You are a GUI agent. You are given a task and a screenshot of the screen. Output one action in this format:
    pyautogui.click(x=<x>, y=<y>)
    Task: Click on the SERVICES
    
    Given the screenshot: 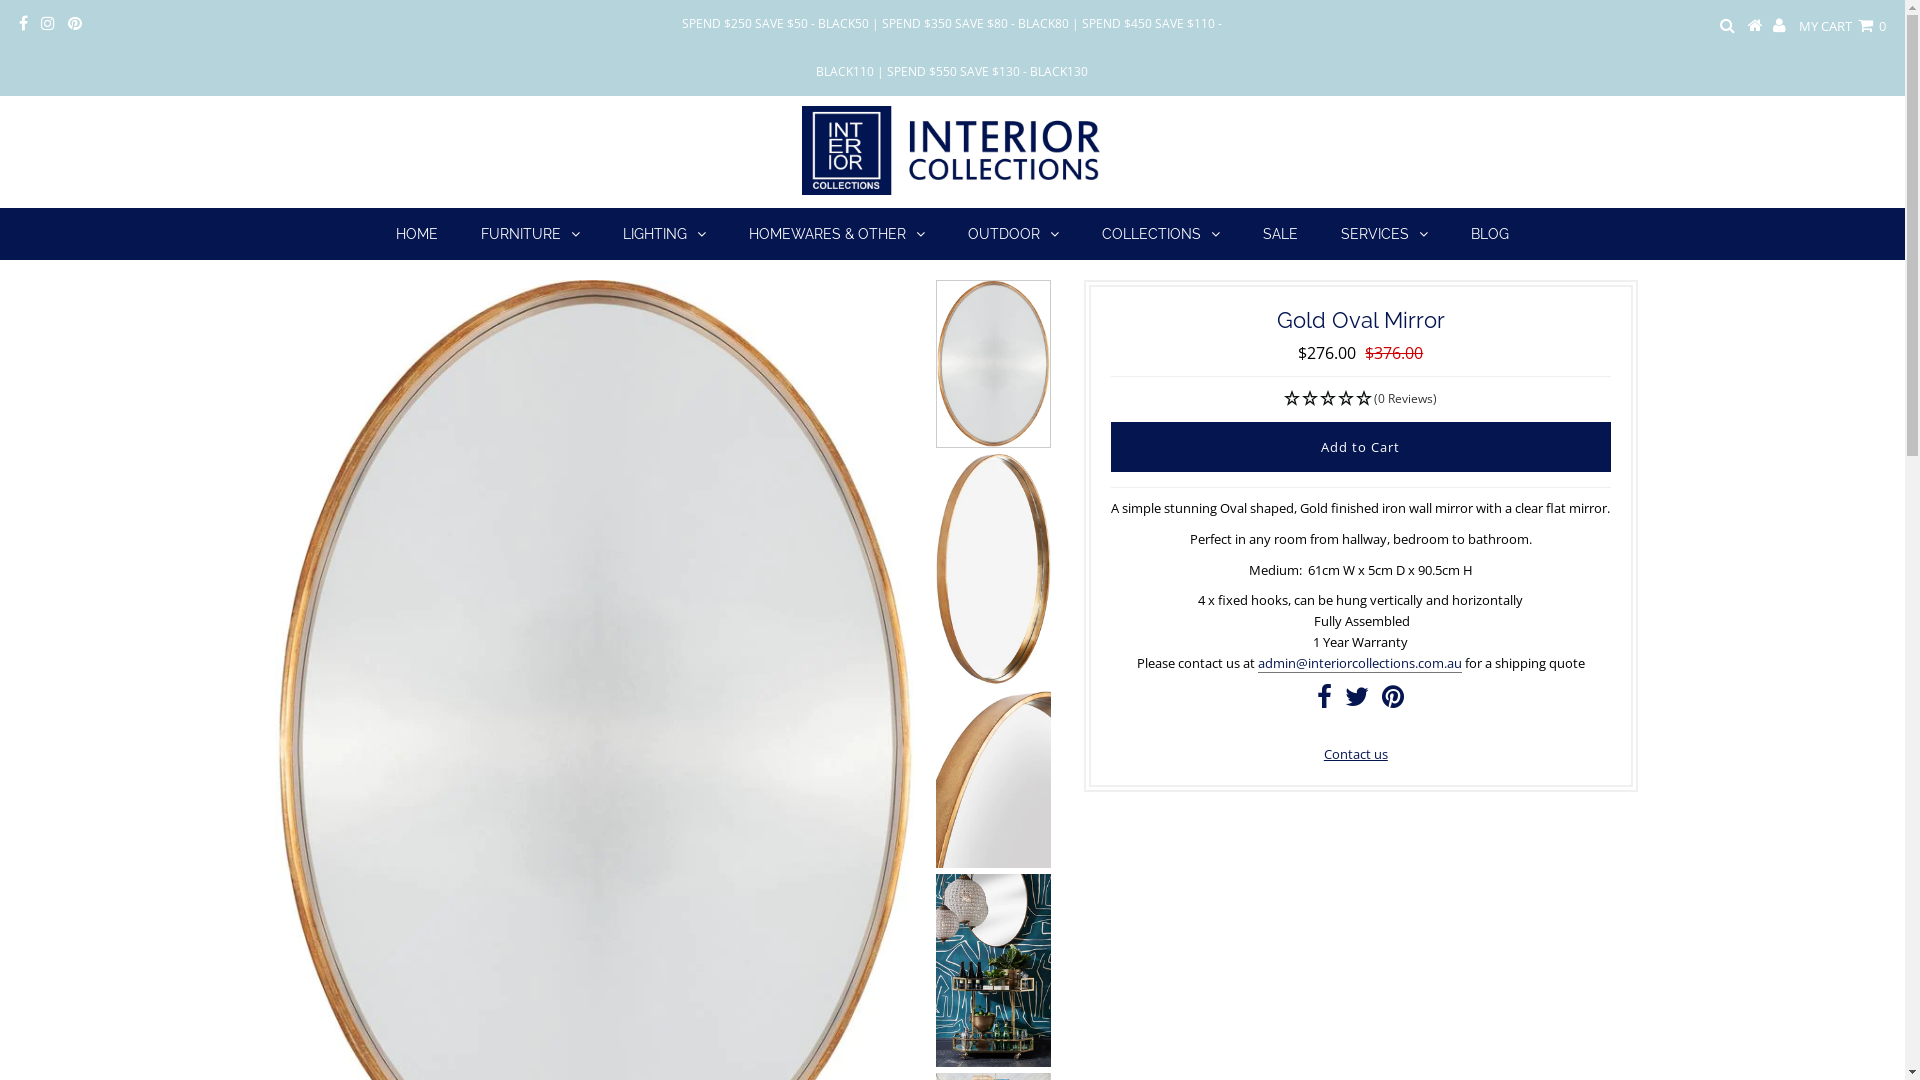 What is the action you would take?
    pyautogui.click(x=1384, y=234)
    